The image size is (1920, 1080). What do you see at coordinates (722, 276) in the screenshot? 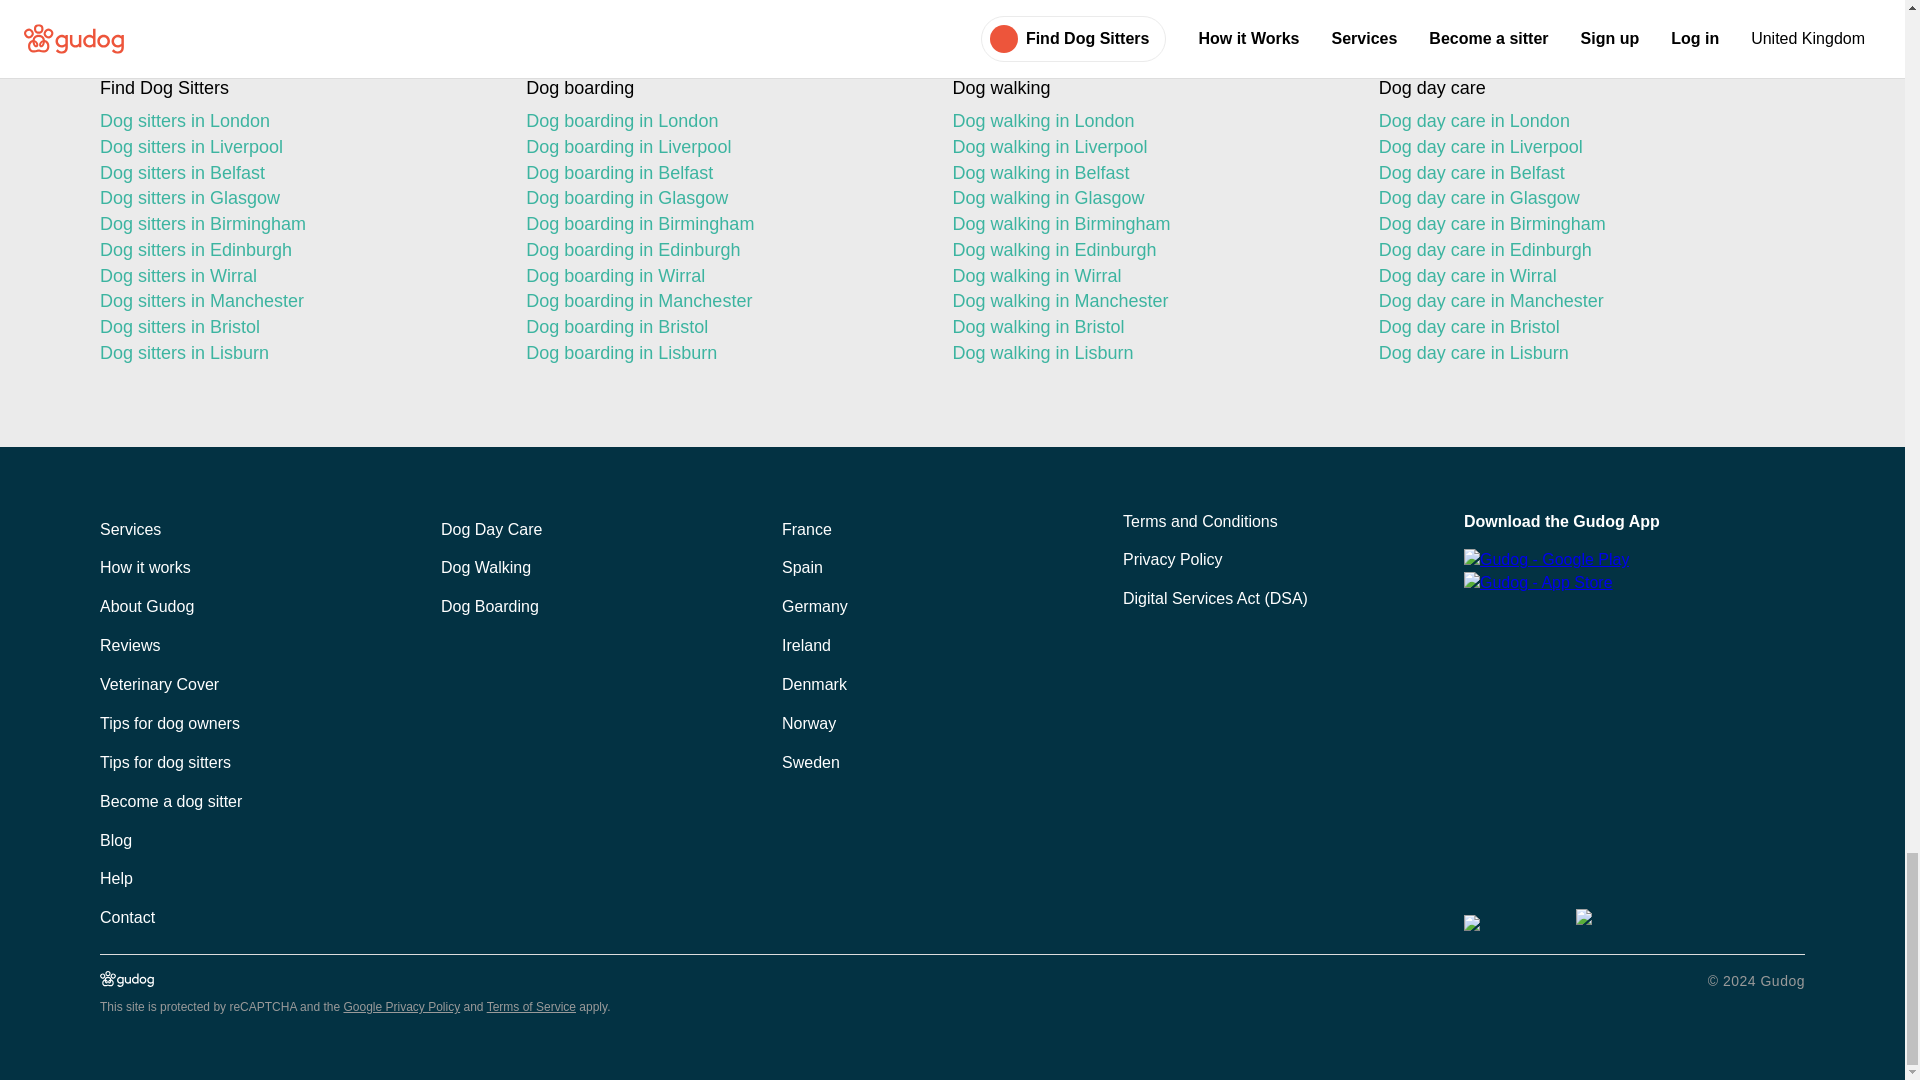
I see `Dog boarding in Wirral` at bounding box center [722, 276].